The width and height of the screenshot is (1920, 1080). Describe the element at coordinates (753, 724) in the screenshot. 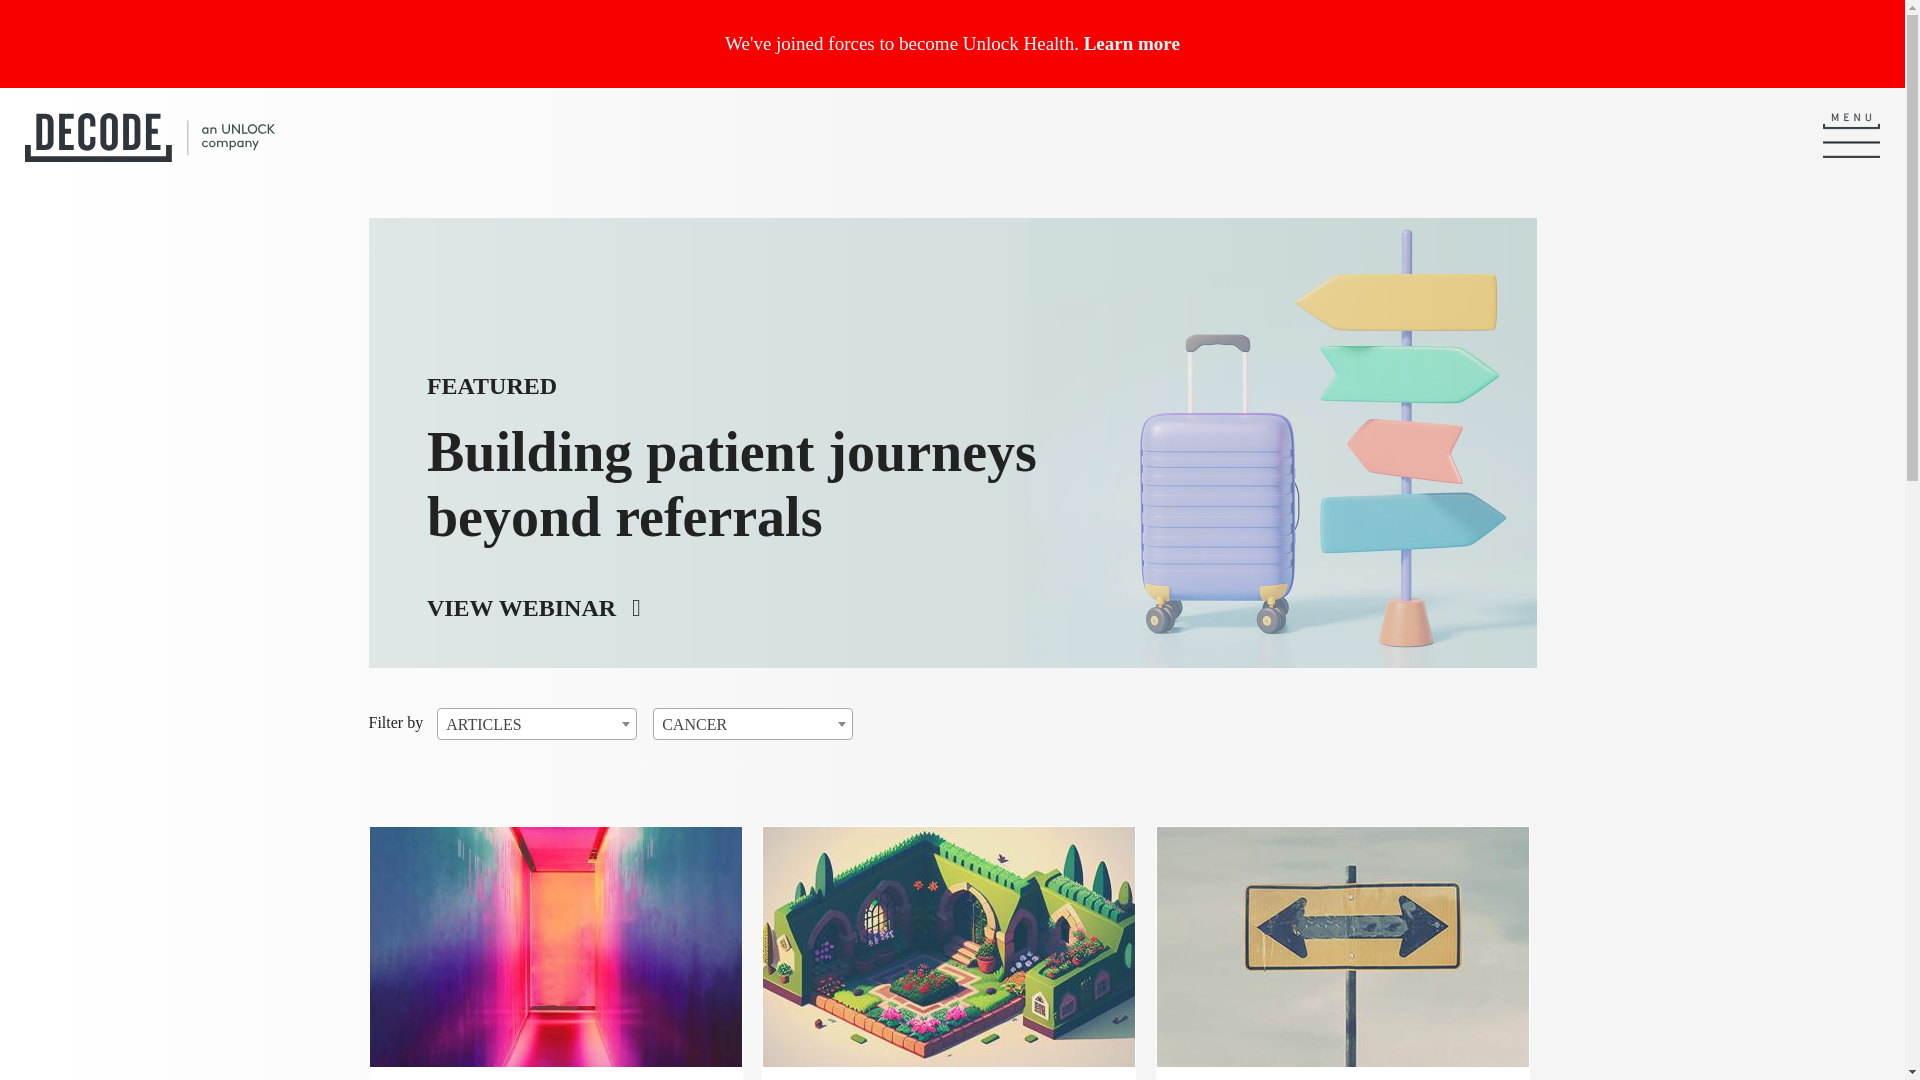

I see `Apply` at that location.